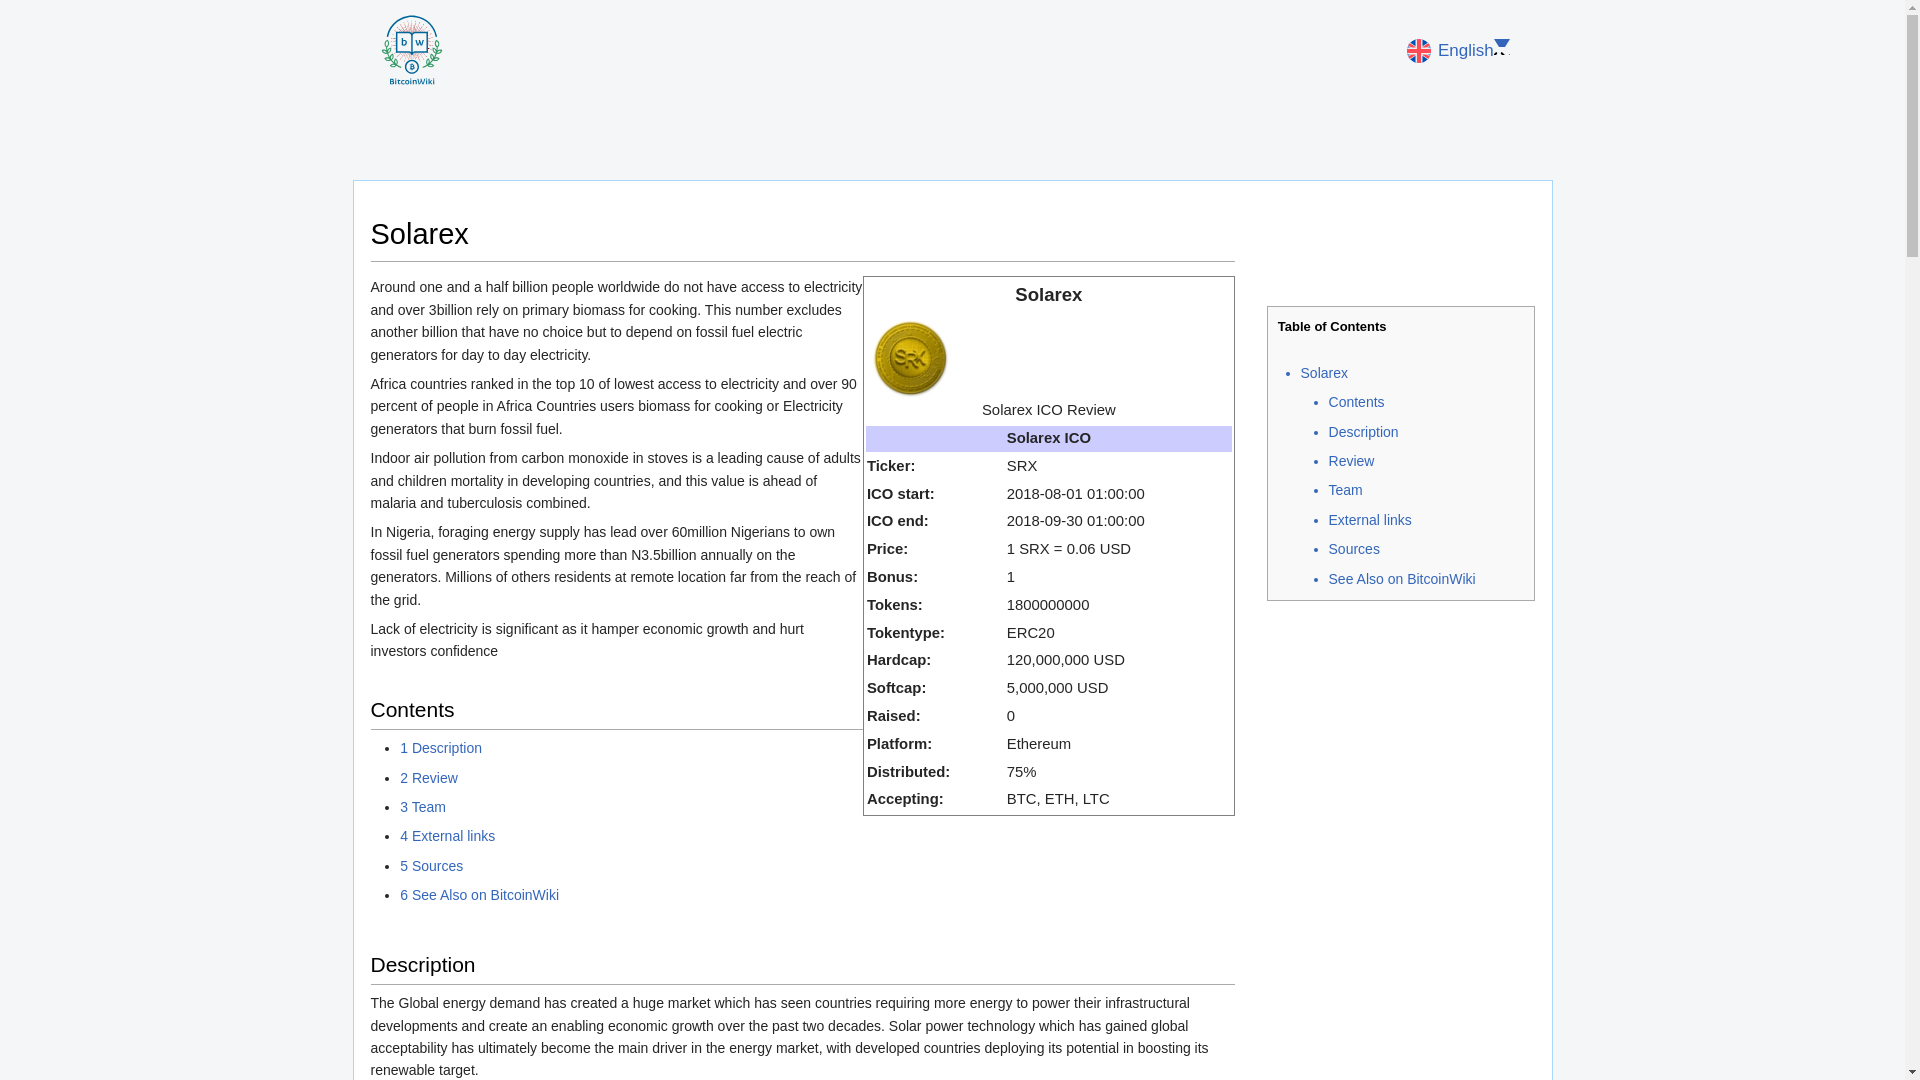  I want to click on 5 Sources, so click(430, 865).